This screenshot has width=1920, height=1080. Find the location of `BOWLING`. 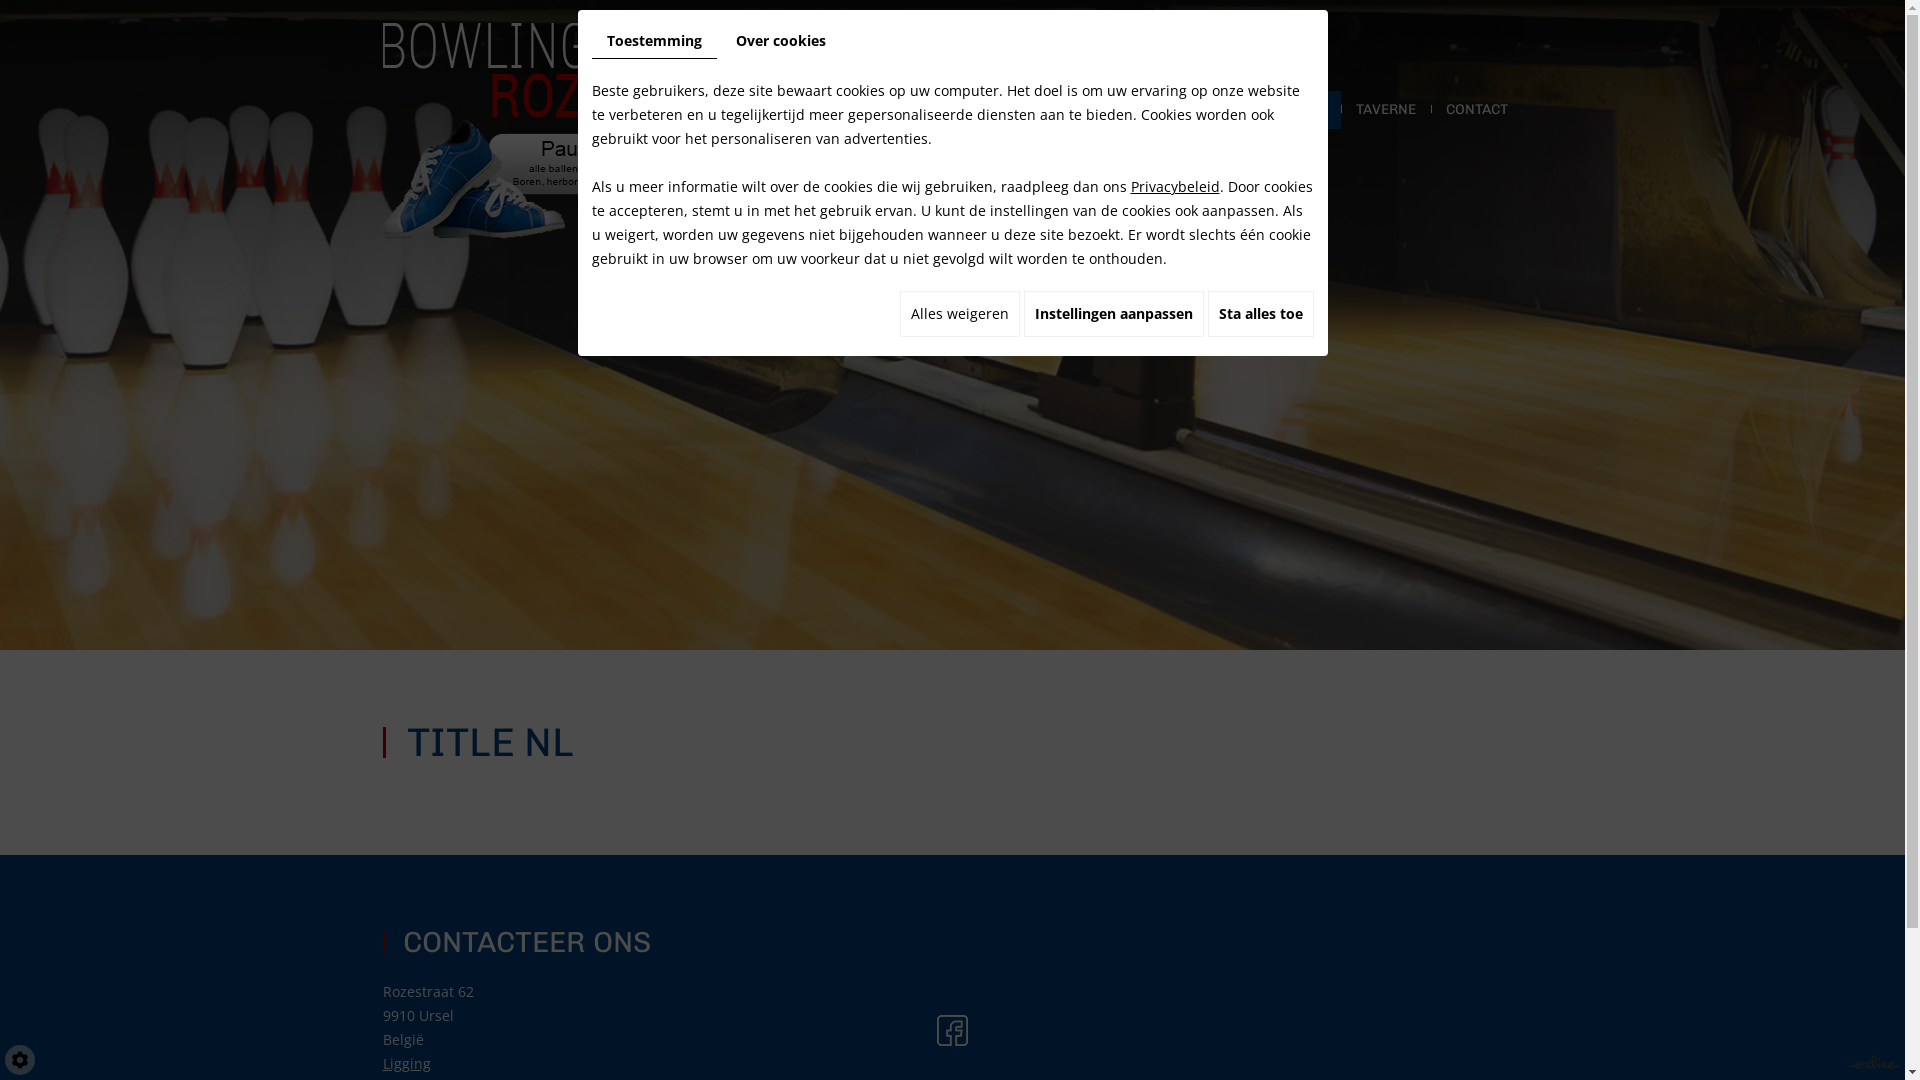

BOWLING is located at coordinates (904, 110).